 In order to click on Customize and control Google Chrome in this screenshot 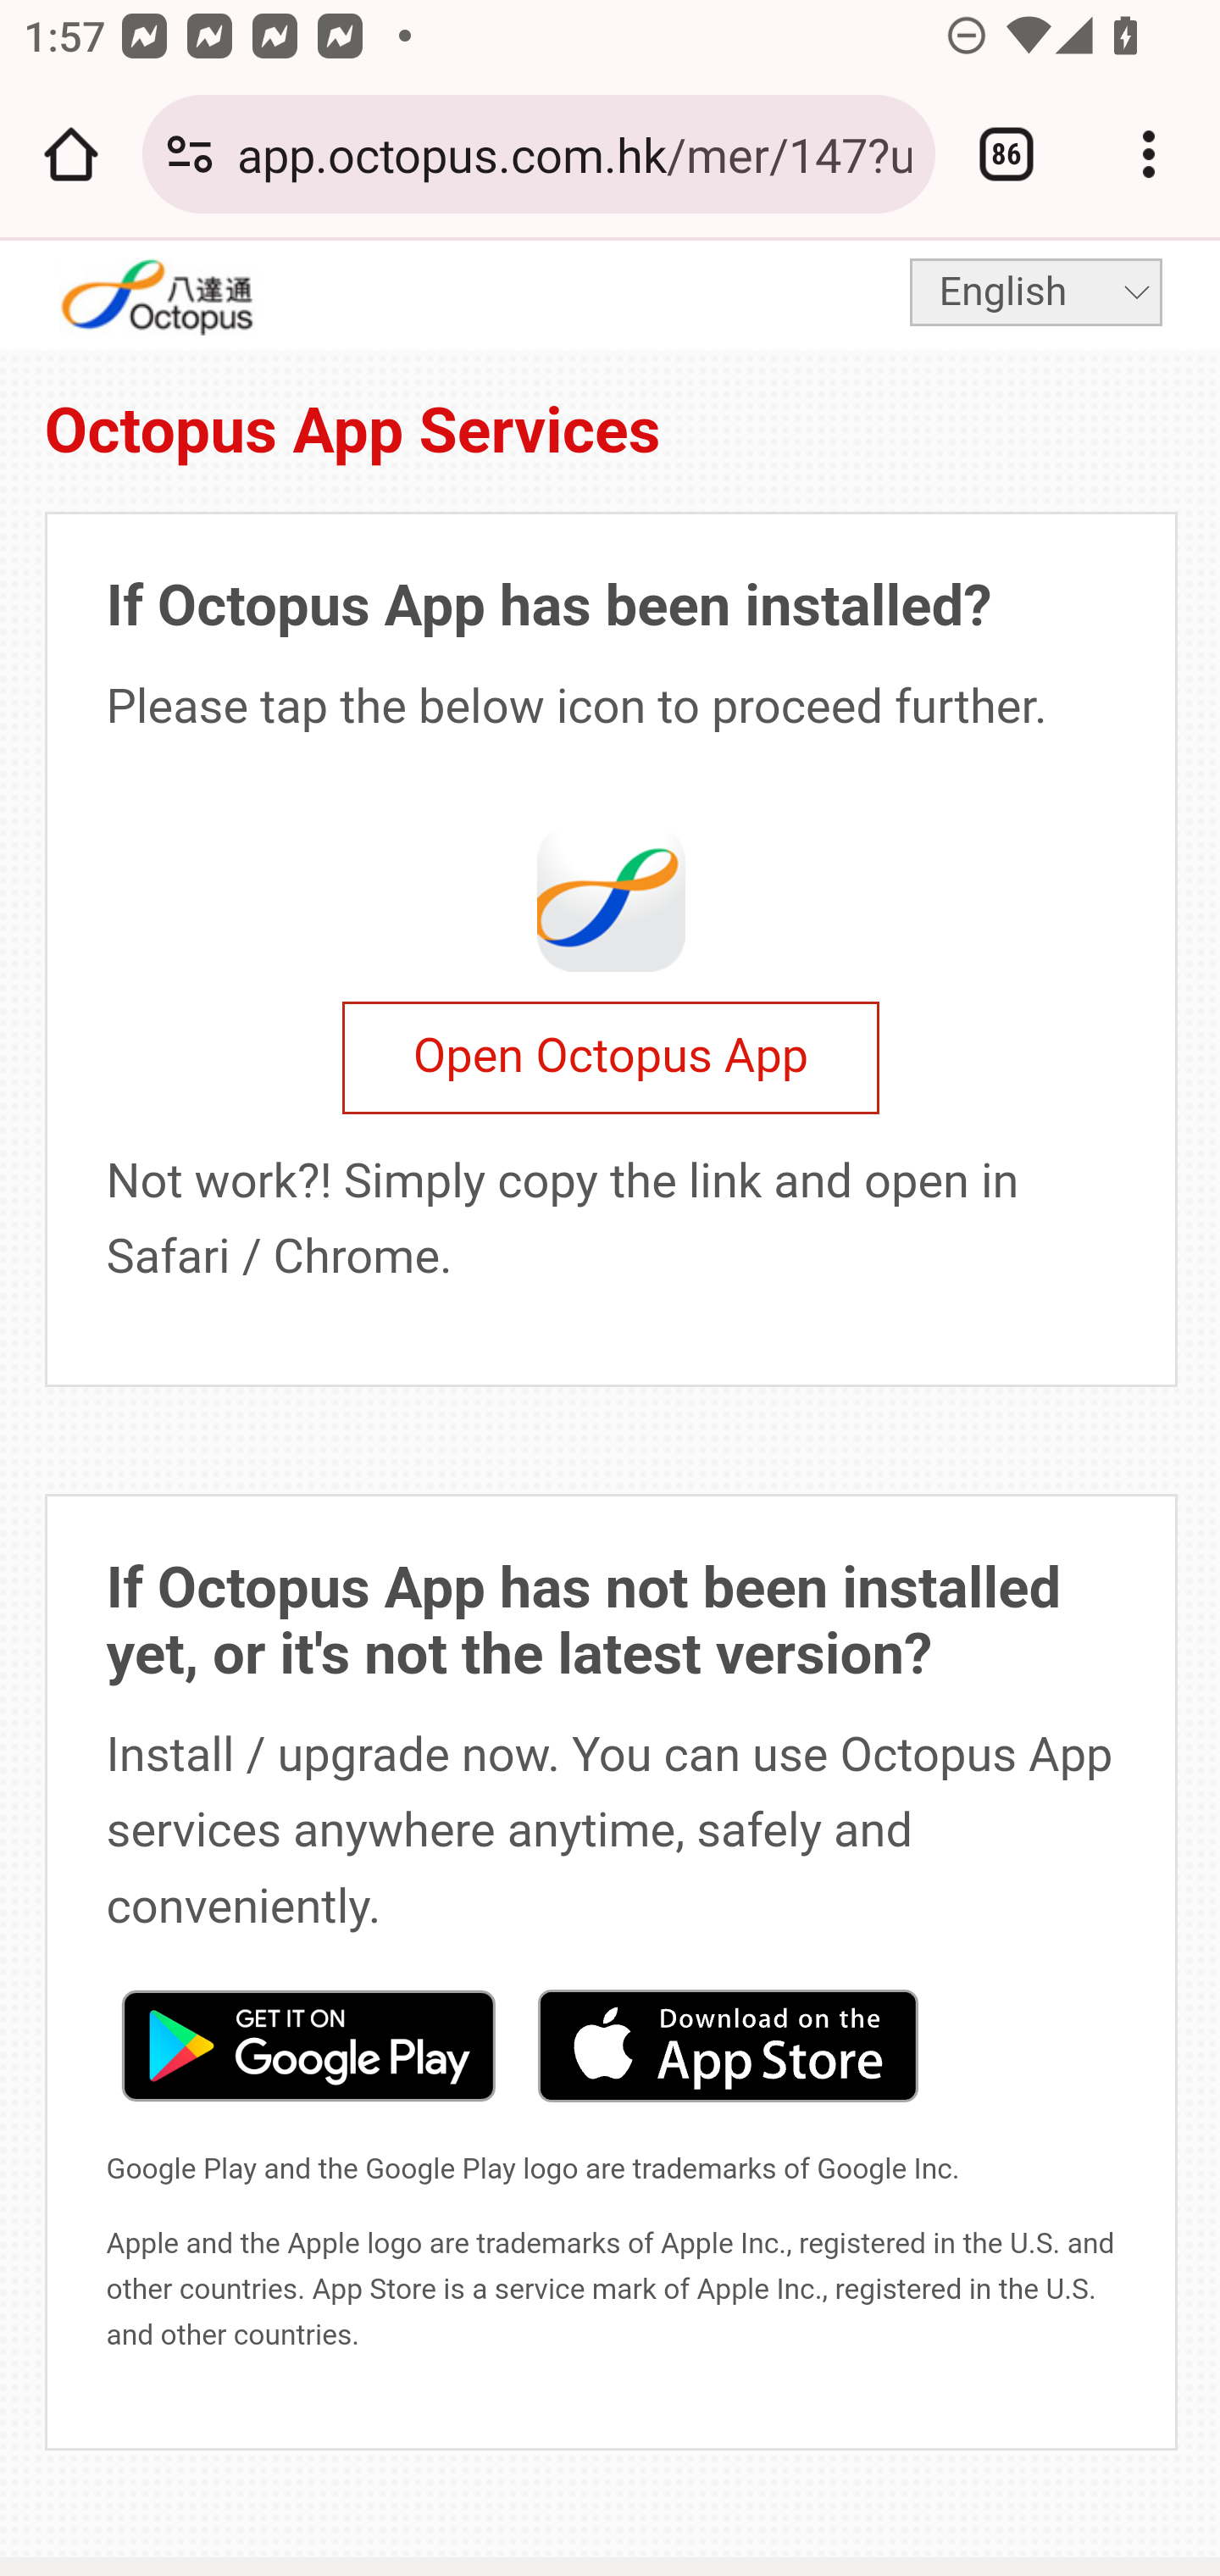, I will do `click(1149, 154)`.